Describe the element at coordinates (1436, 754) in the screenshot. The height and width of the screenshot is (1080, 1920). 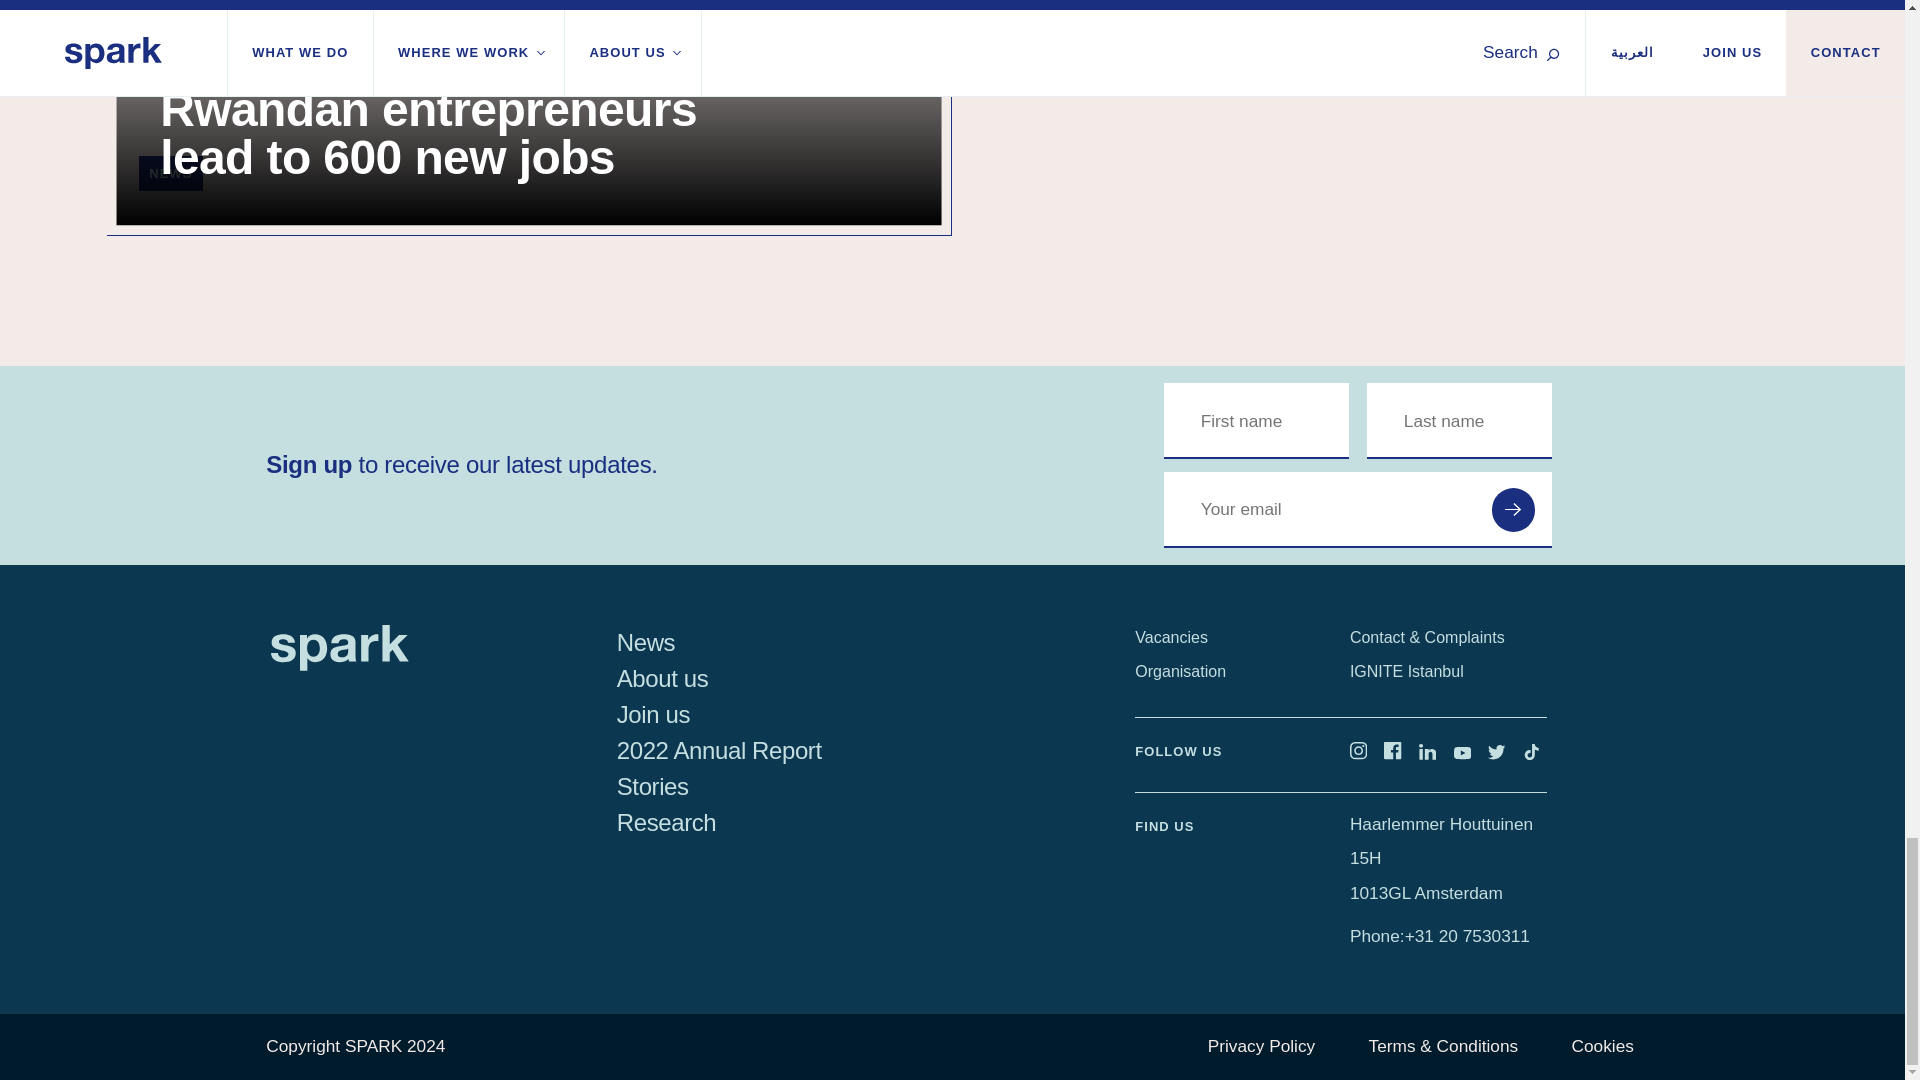
I see `Visit our Linkedin page` at that location.